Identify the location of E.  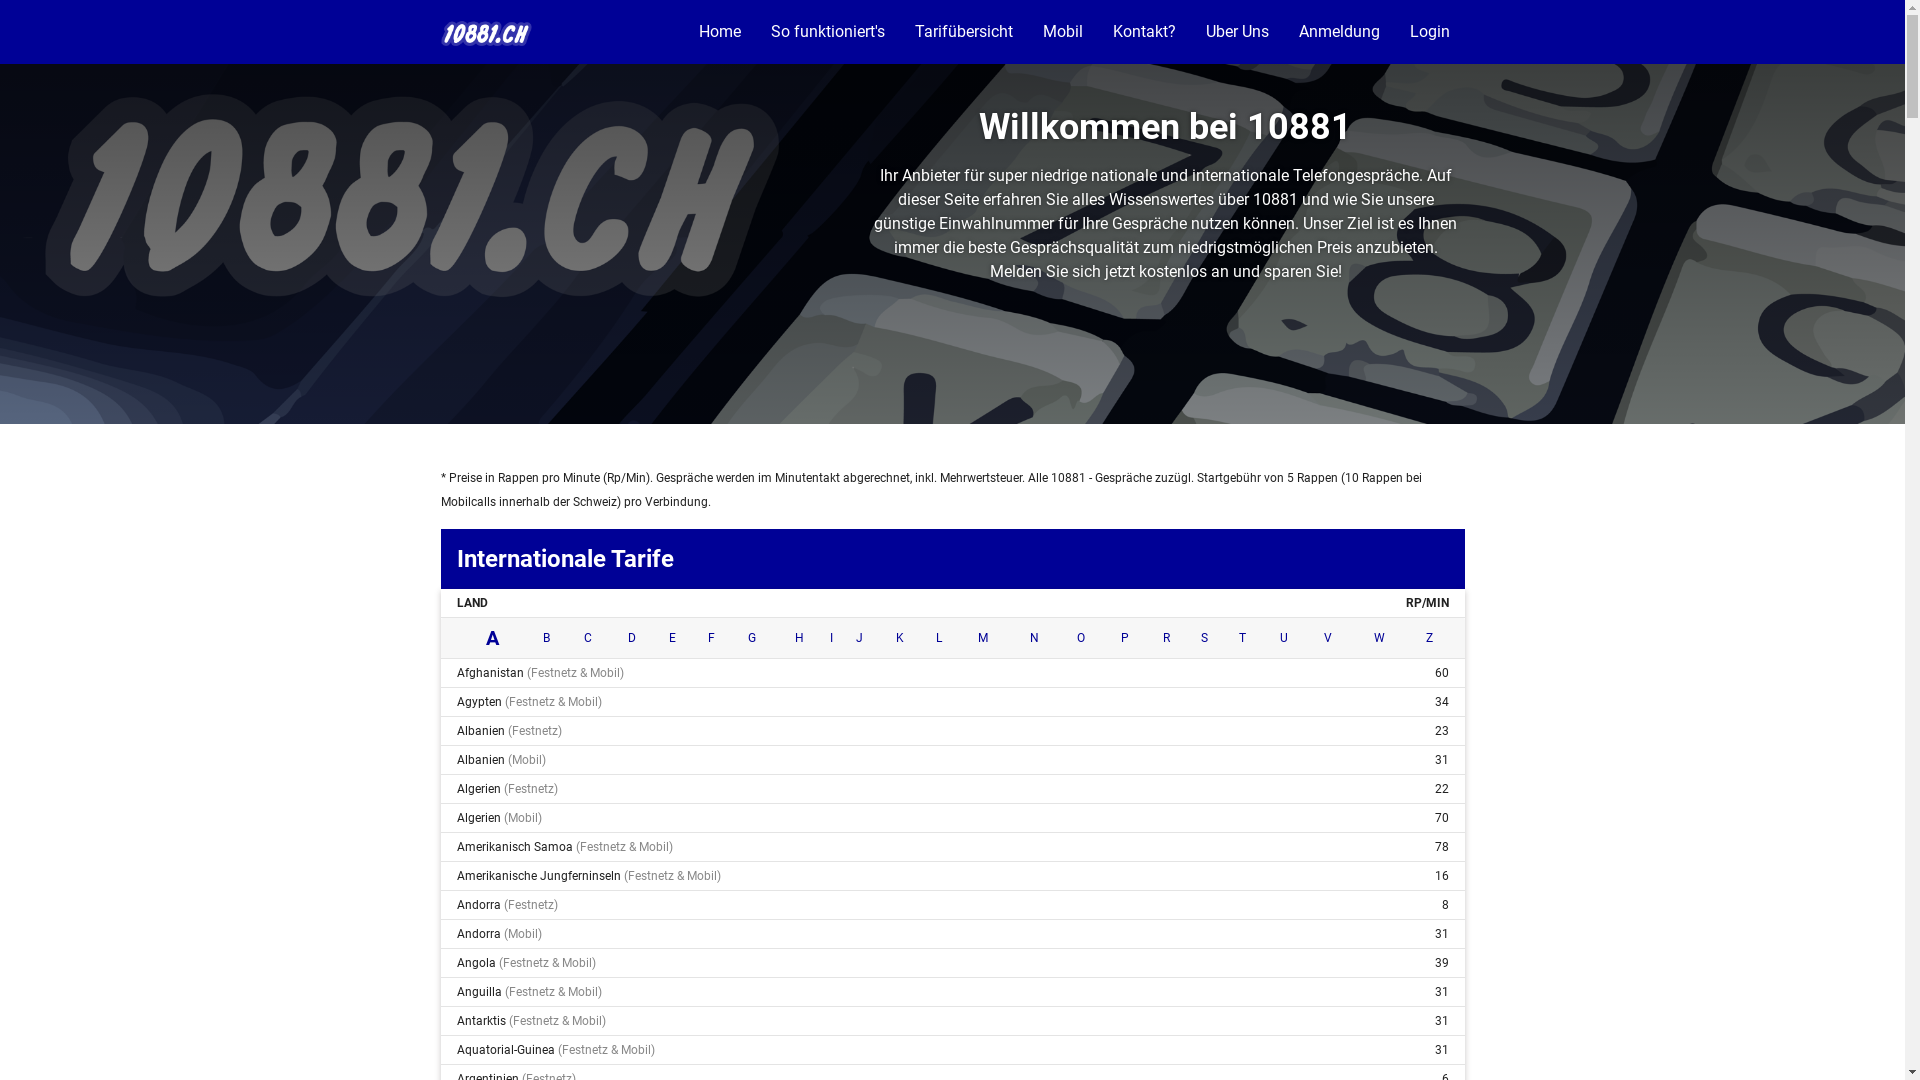
(672, 638).